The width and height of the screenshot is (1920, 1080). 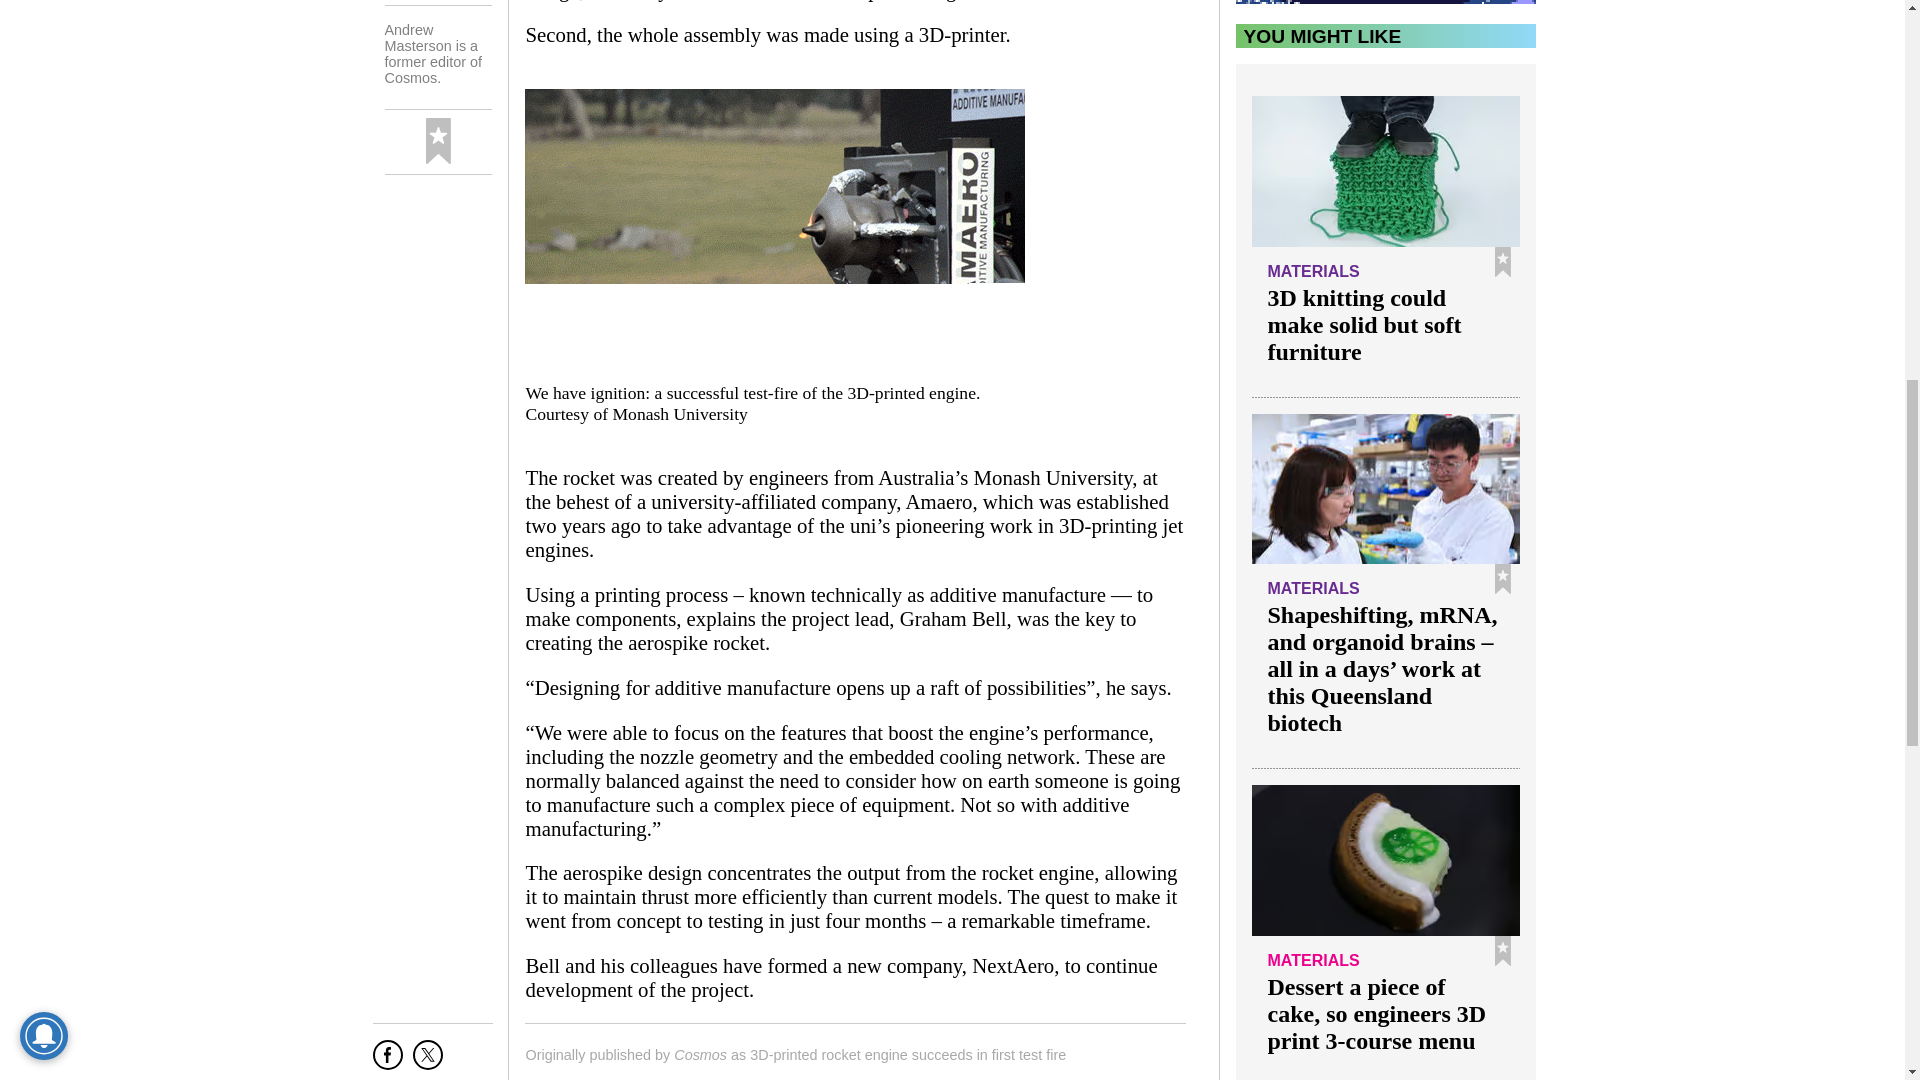 What do you see at coordinates (908, 1054) in the screenshot?
I see `3D-printed rocket engine succeeds in first test fire` at bounding box center [908, 1054].